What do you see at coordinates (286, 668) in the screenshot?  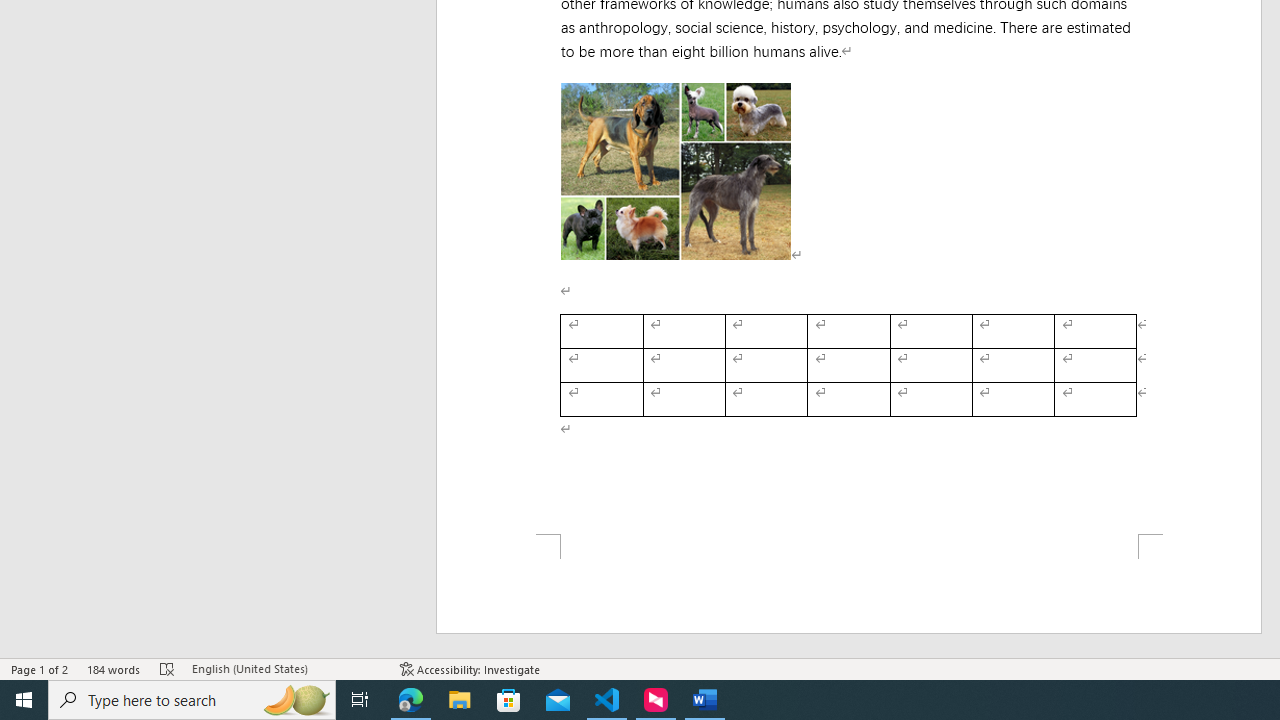 I see `Language English (United States)` at bounding box center [286, 668].